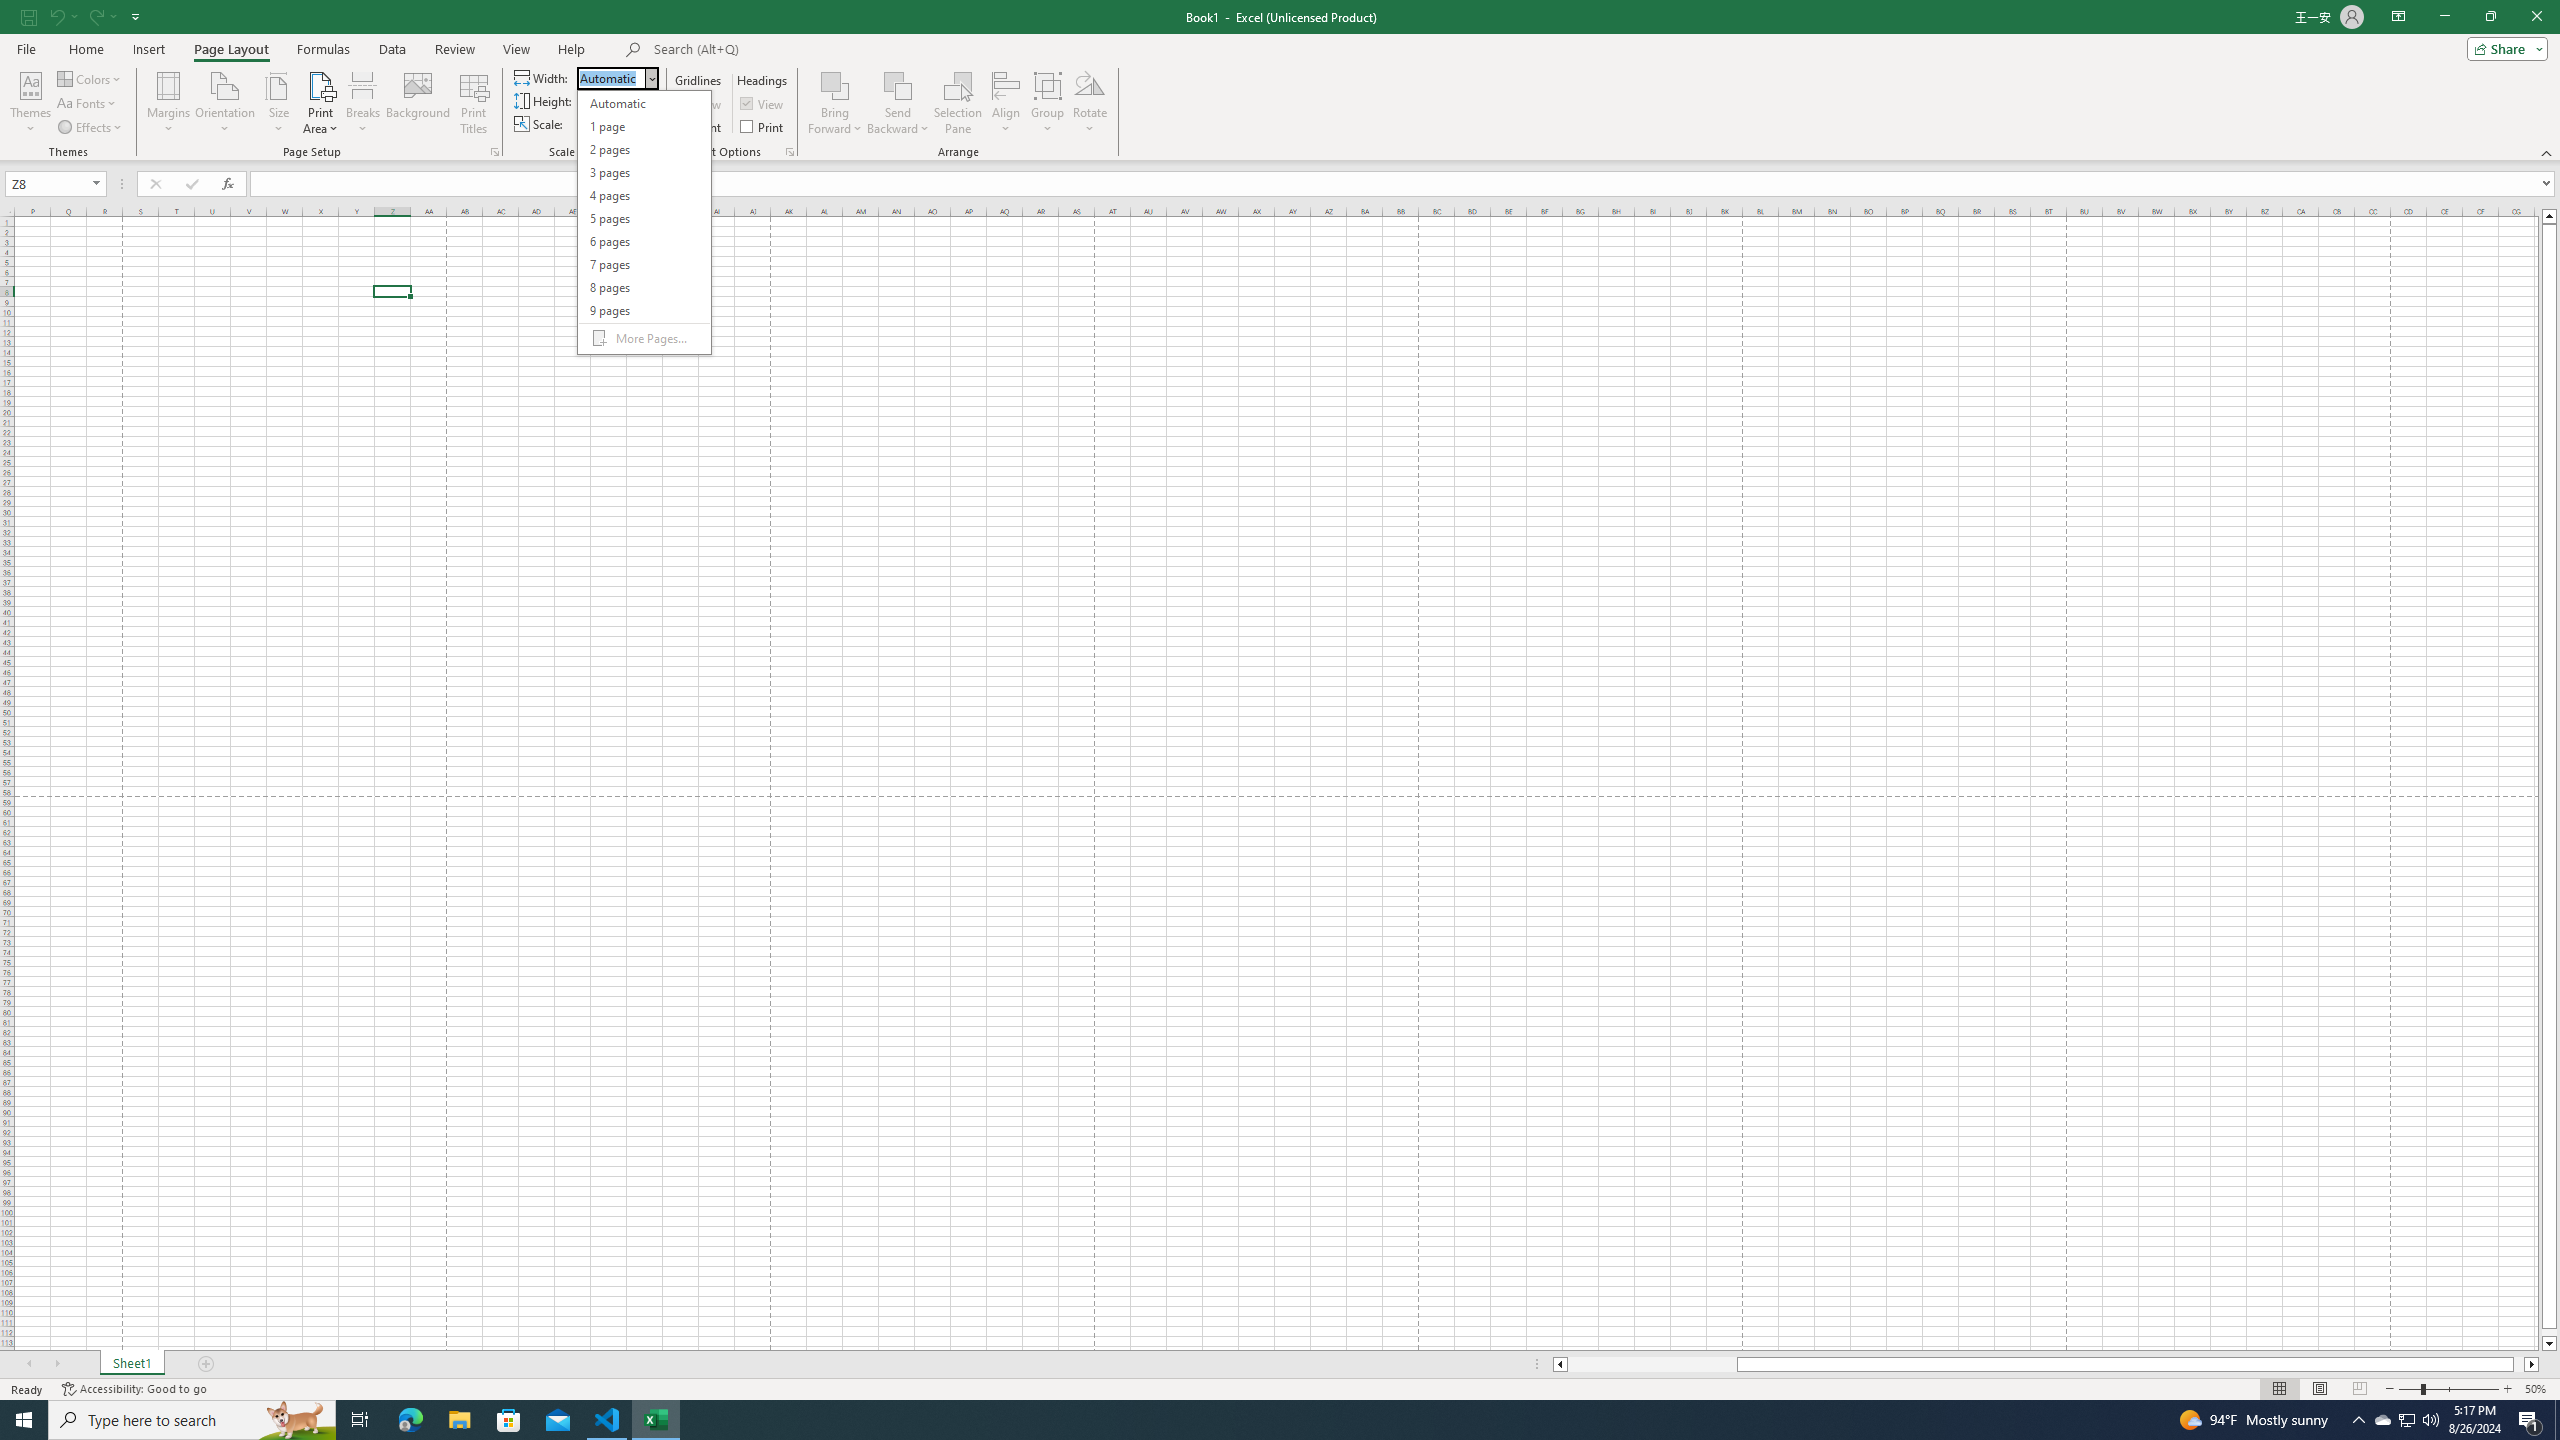 This screenshot has height=1440, width=2560. Describe the element at coordinates (392, 49) in the screenshot. I see `Data` at that location.